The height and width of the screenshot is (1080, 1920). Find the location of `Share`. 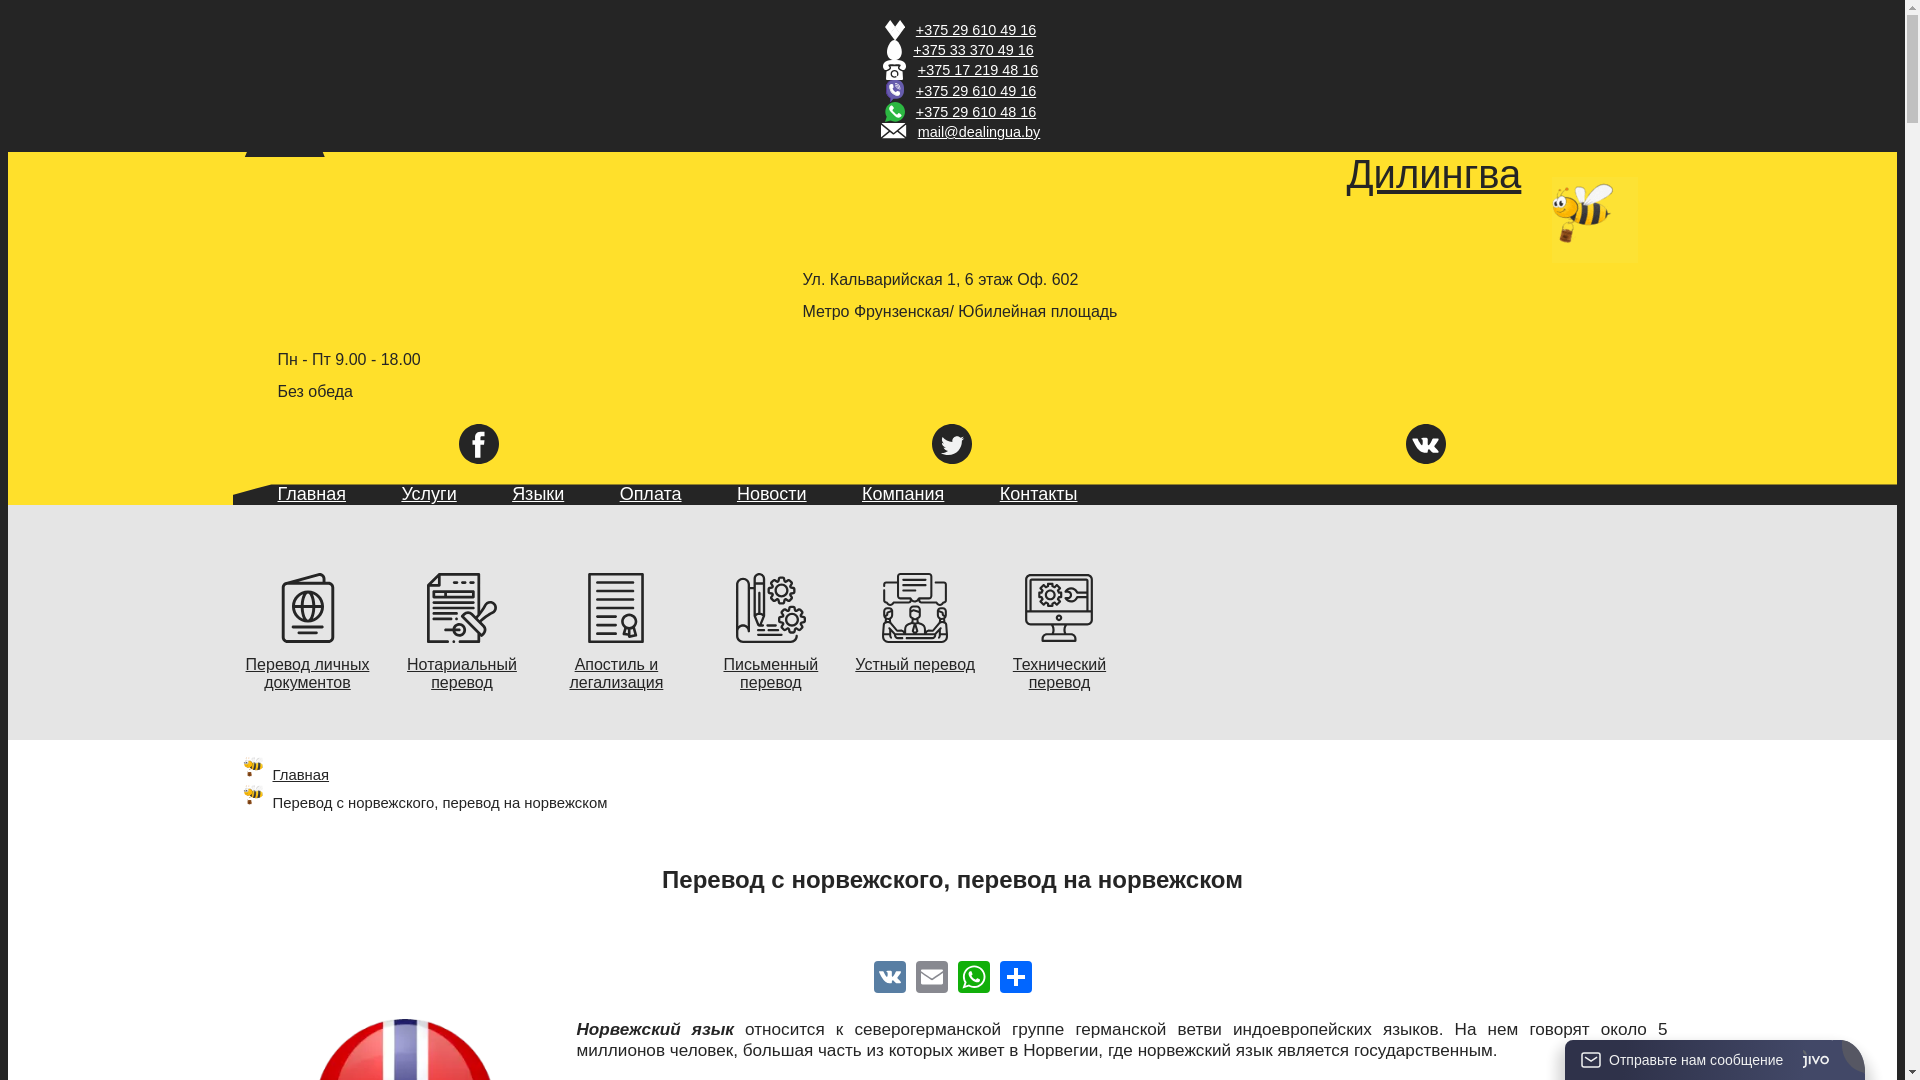

Share is located at coordinates (1016, 976).